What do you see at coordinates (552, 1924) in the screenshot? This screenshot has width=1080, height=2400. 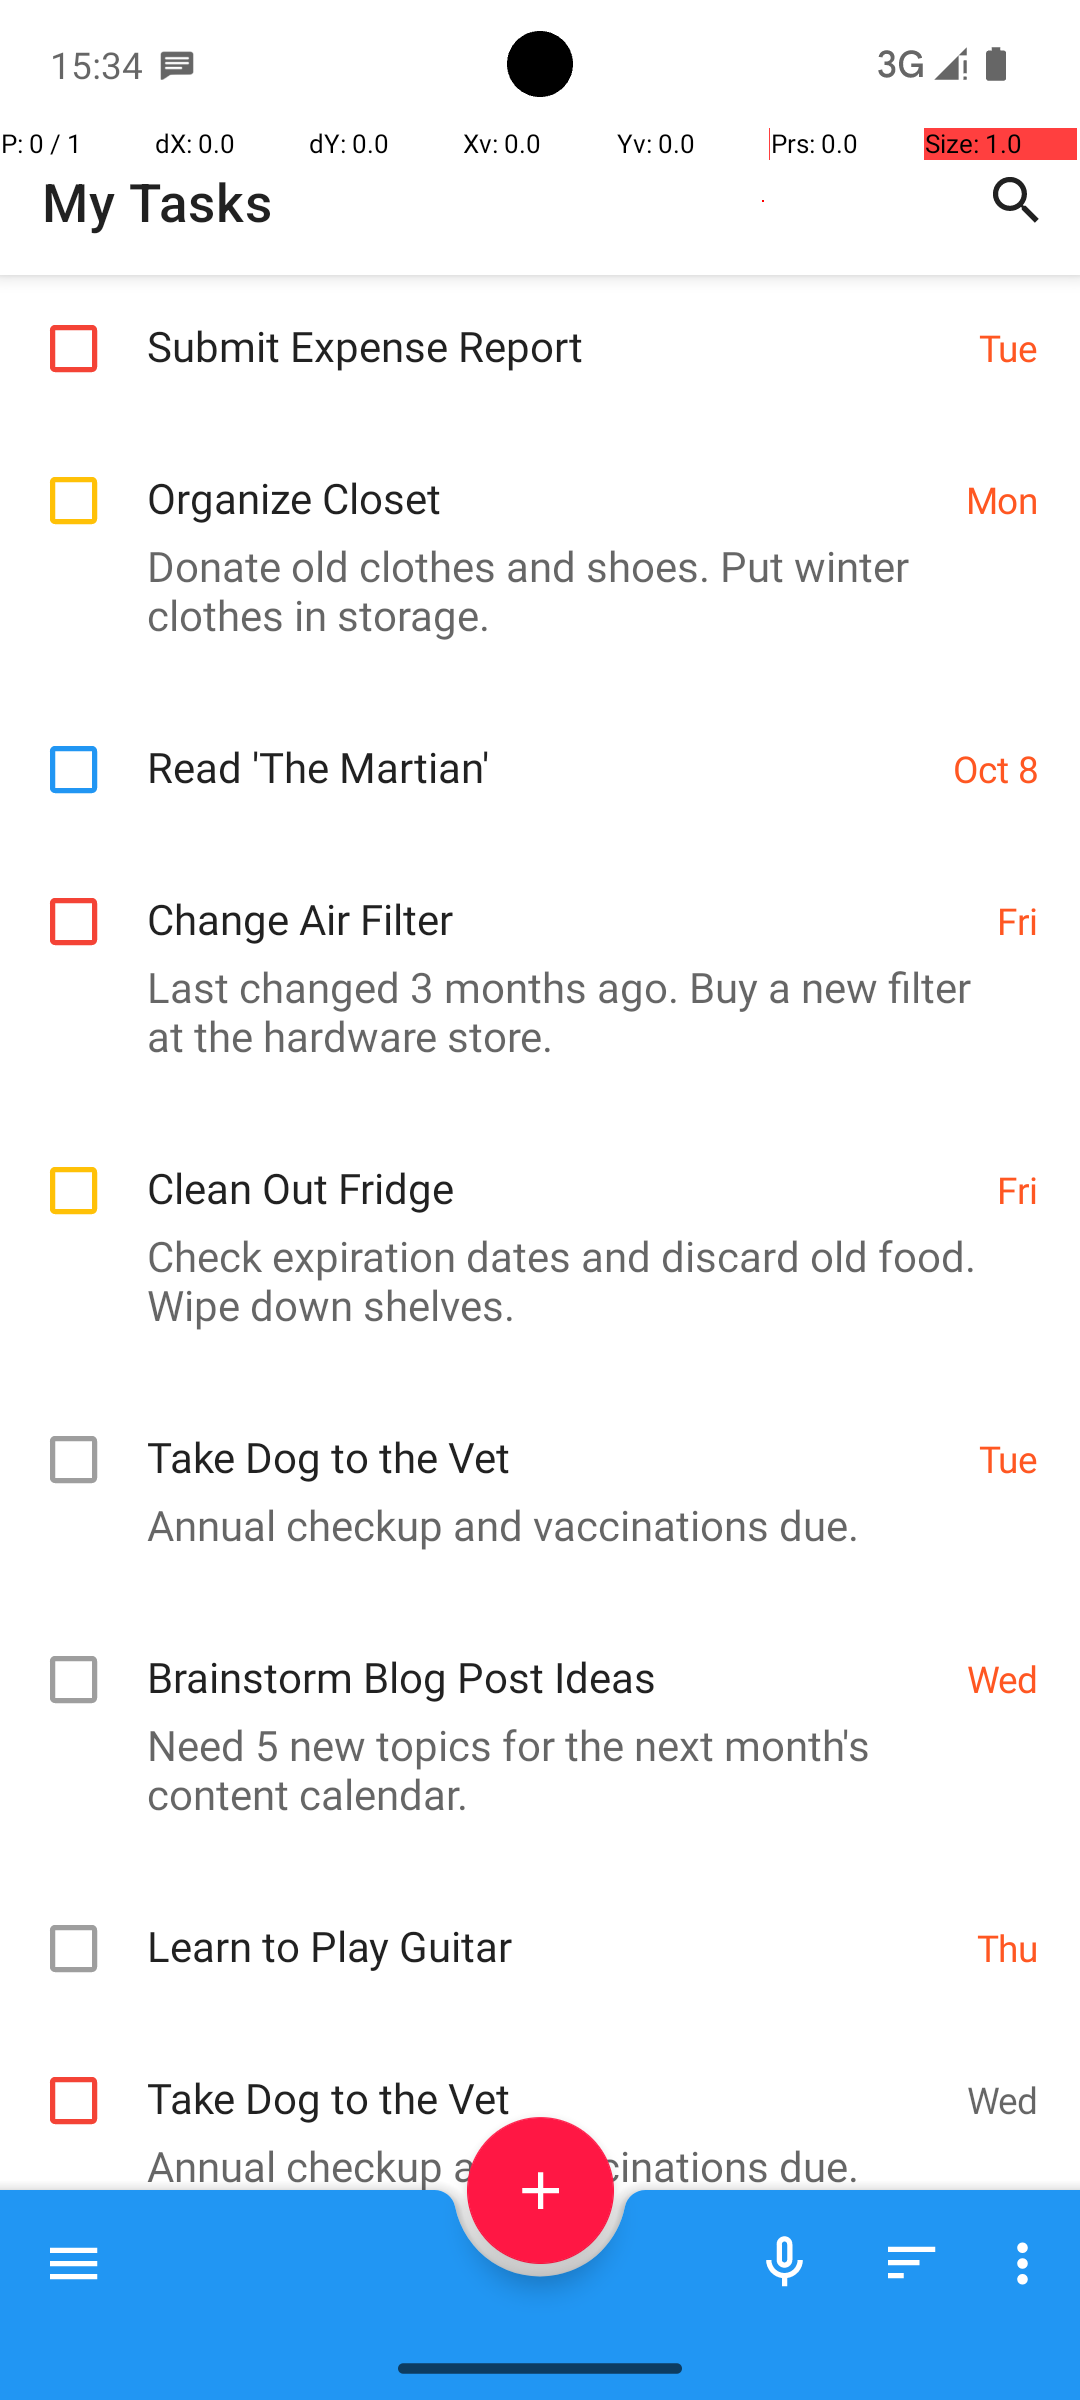 I see `Learn to Play Guitar` at bounding box center [552, 1924].